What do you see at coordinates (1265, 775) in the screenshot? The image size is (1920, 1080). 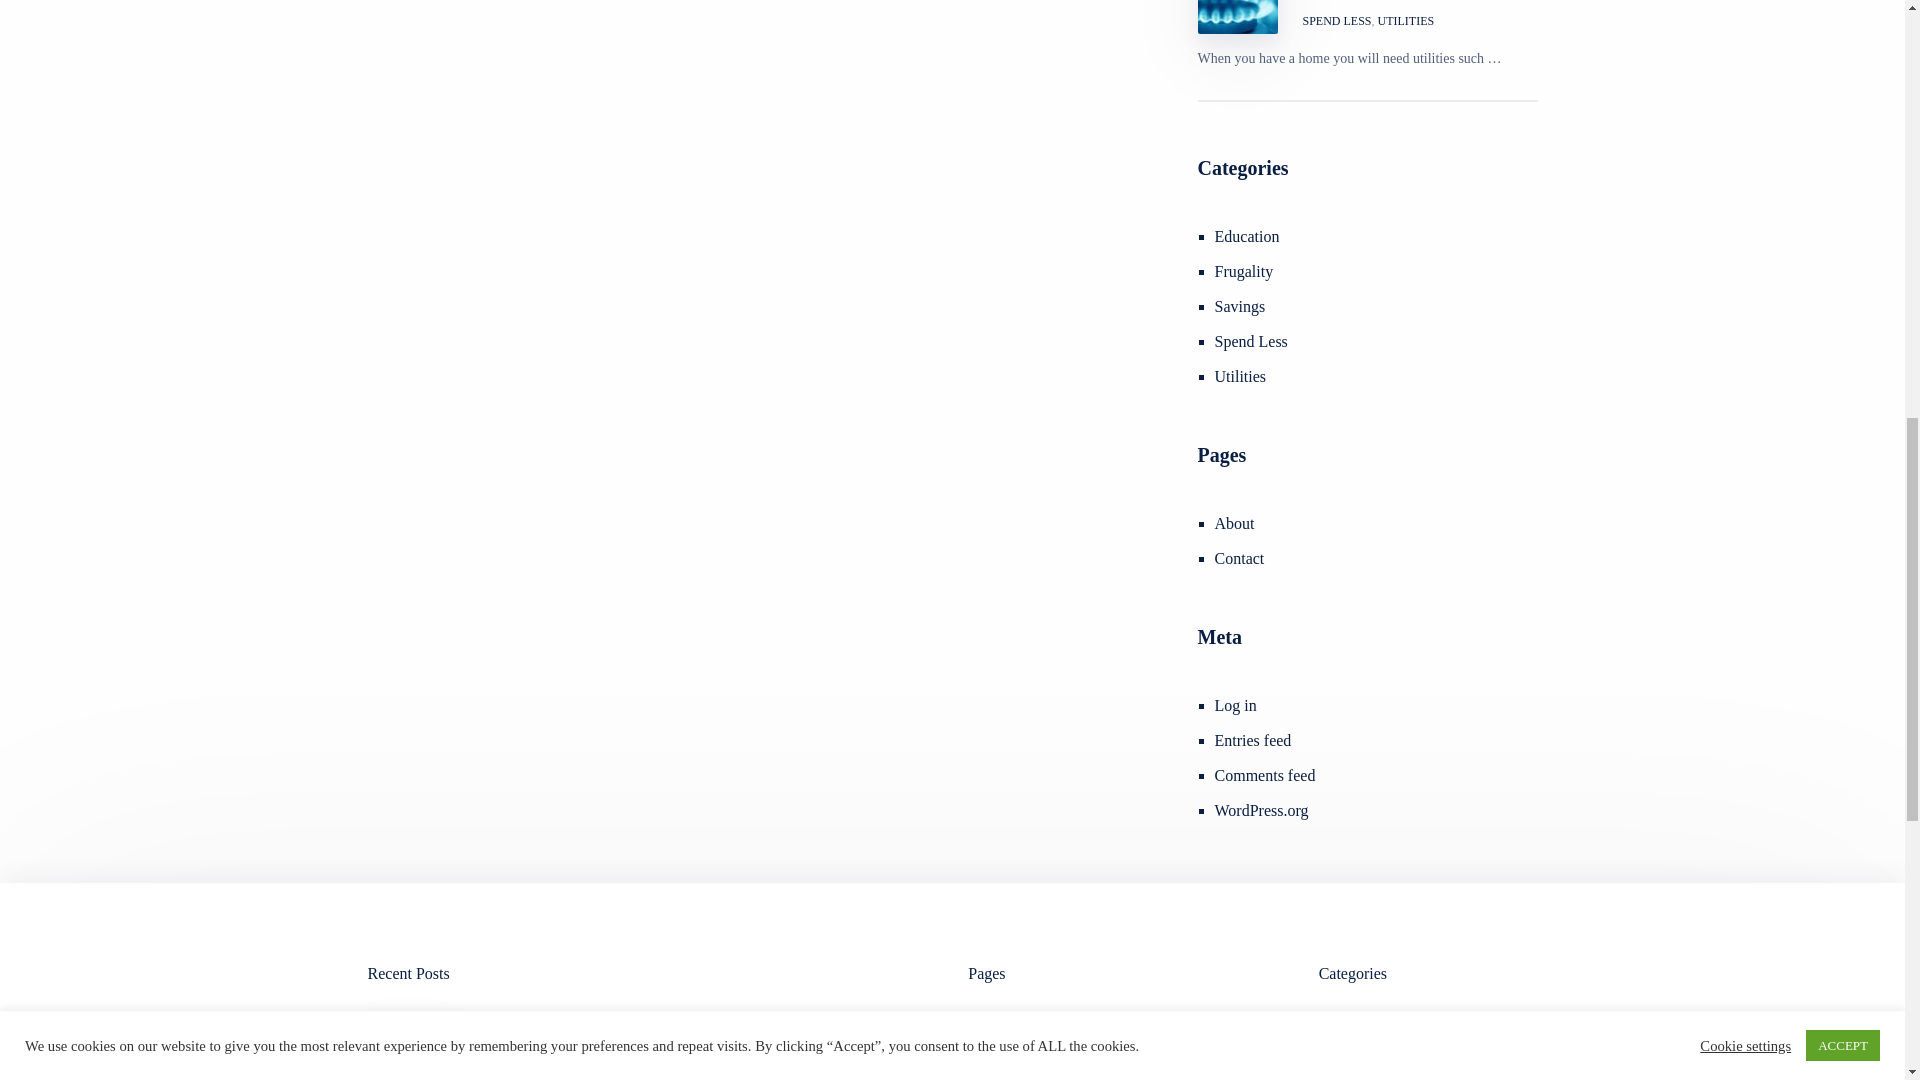 I see `Comments feed` at bounding box center [1265, 775].